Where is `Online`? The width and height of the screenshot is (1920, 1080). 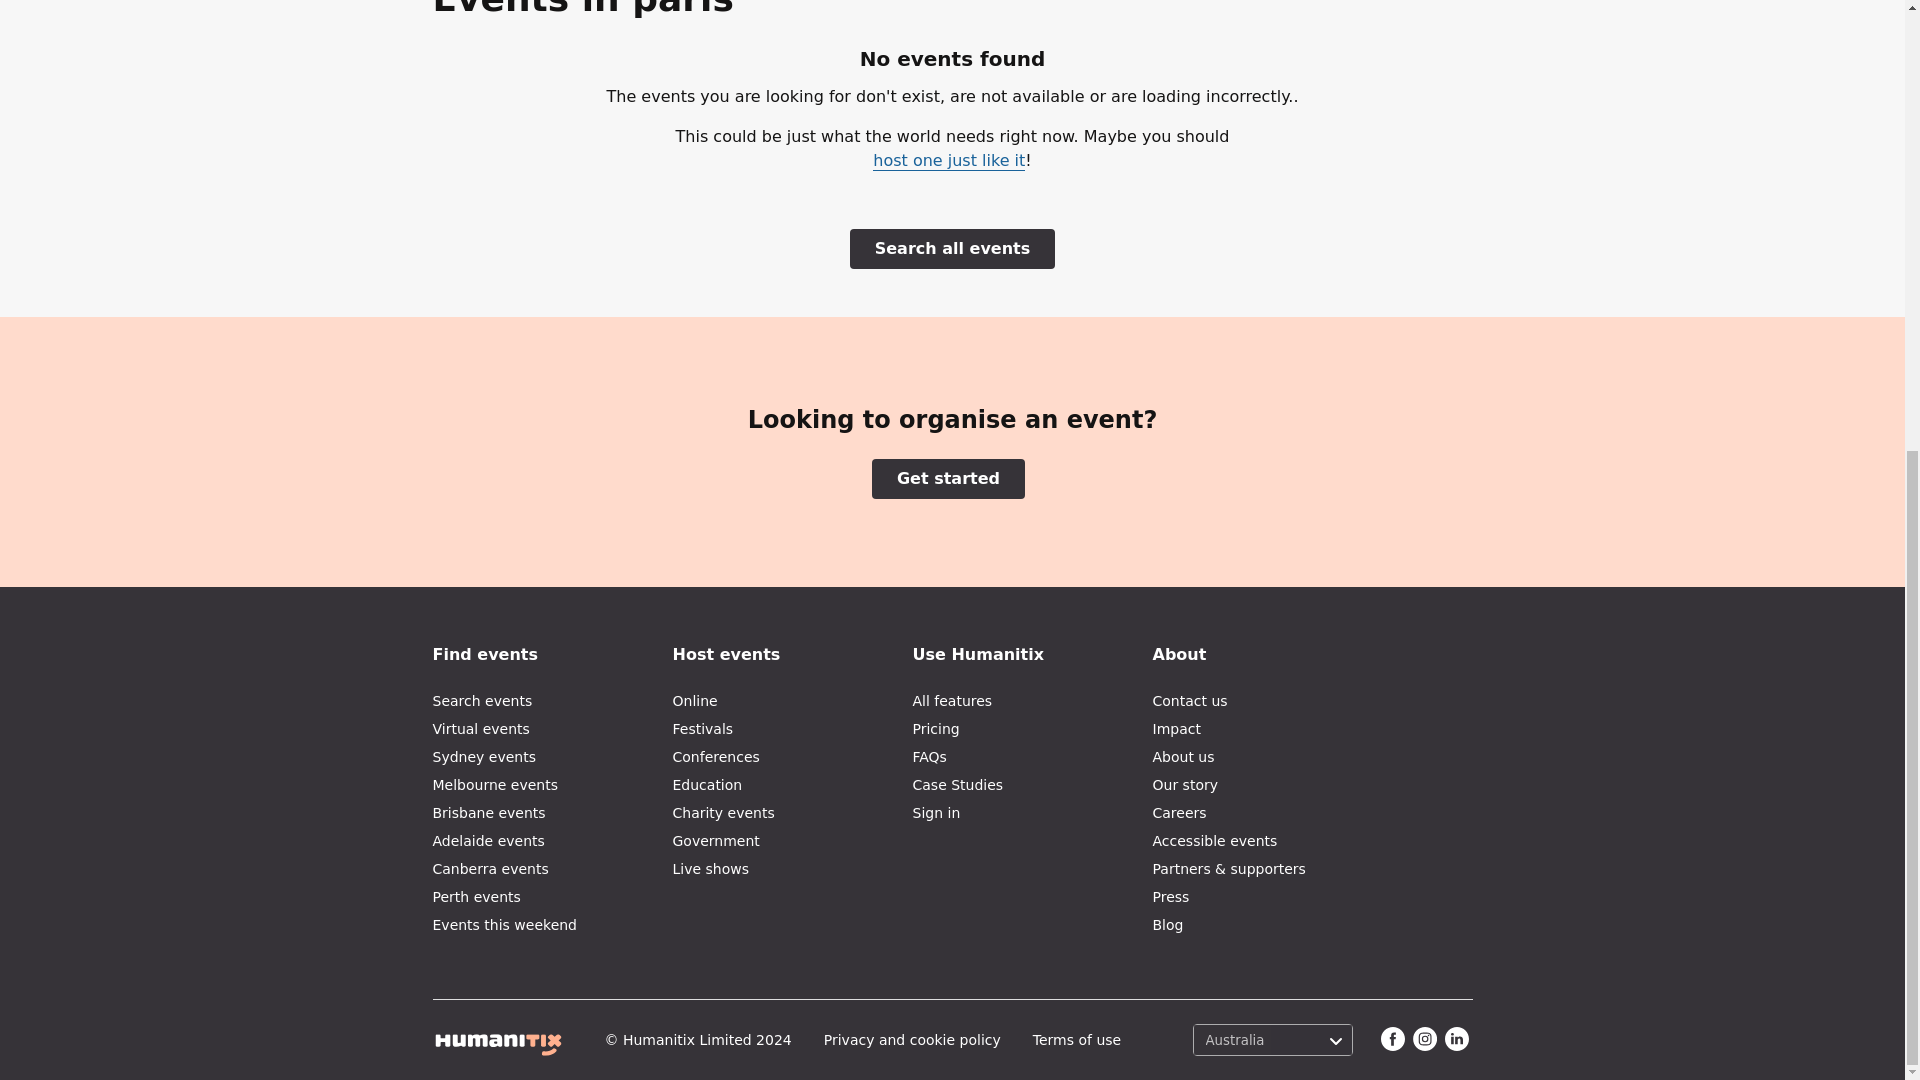
Online is located at coordinates (792, 705).